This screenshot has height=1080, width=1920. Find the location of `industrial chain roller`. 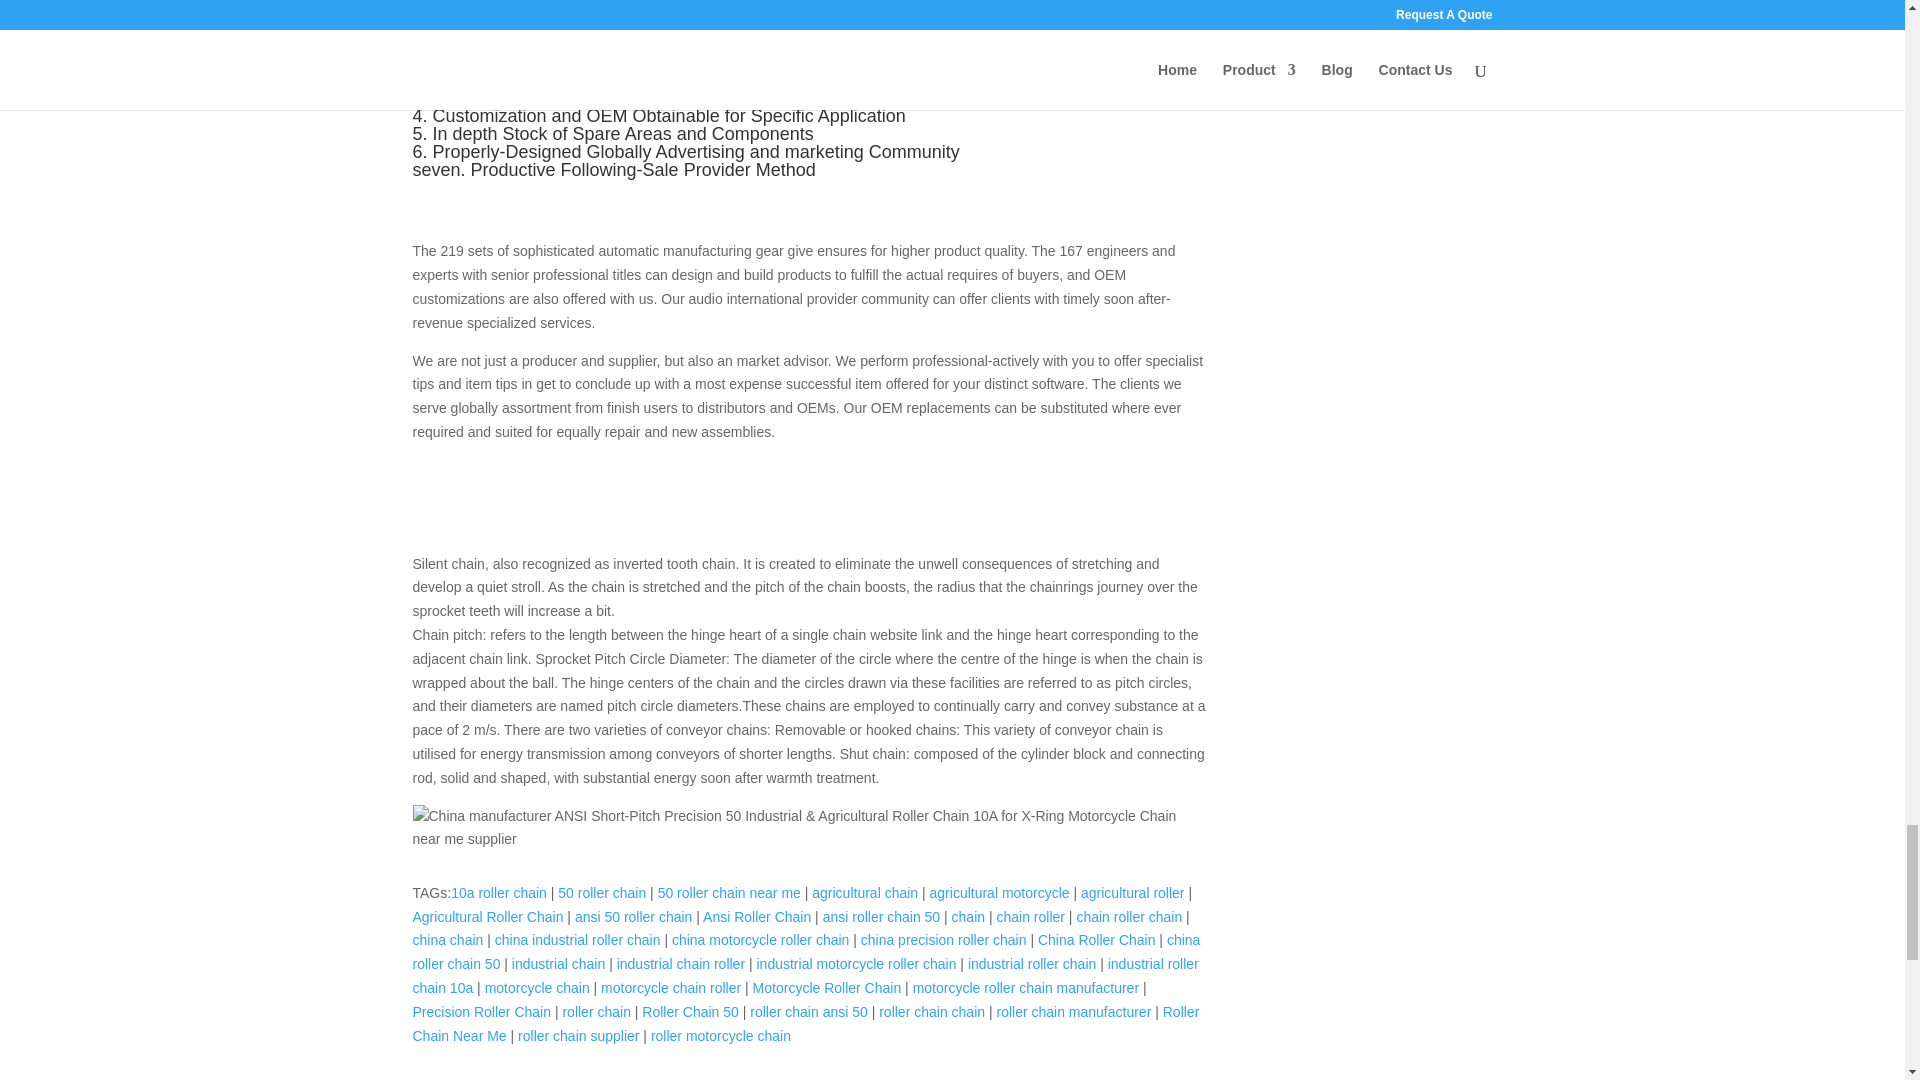

industrial chain roller is located at coordinates (680, 964).